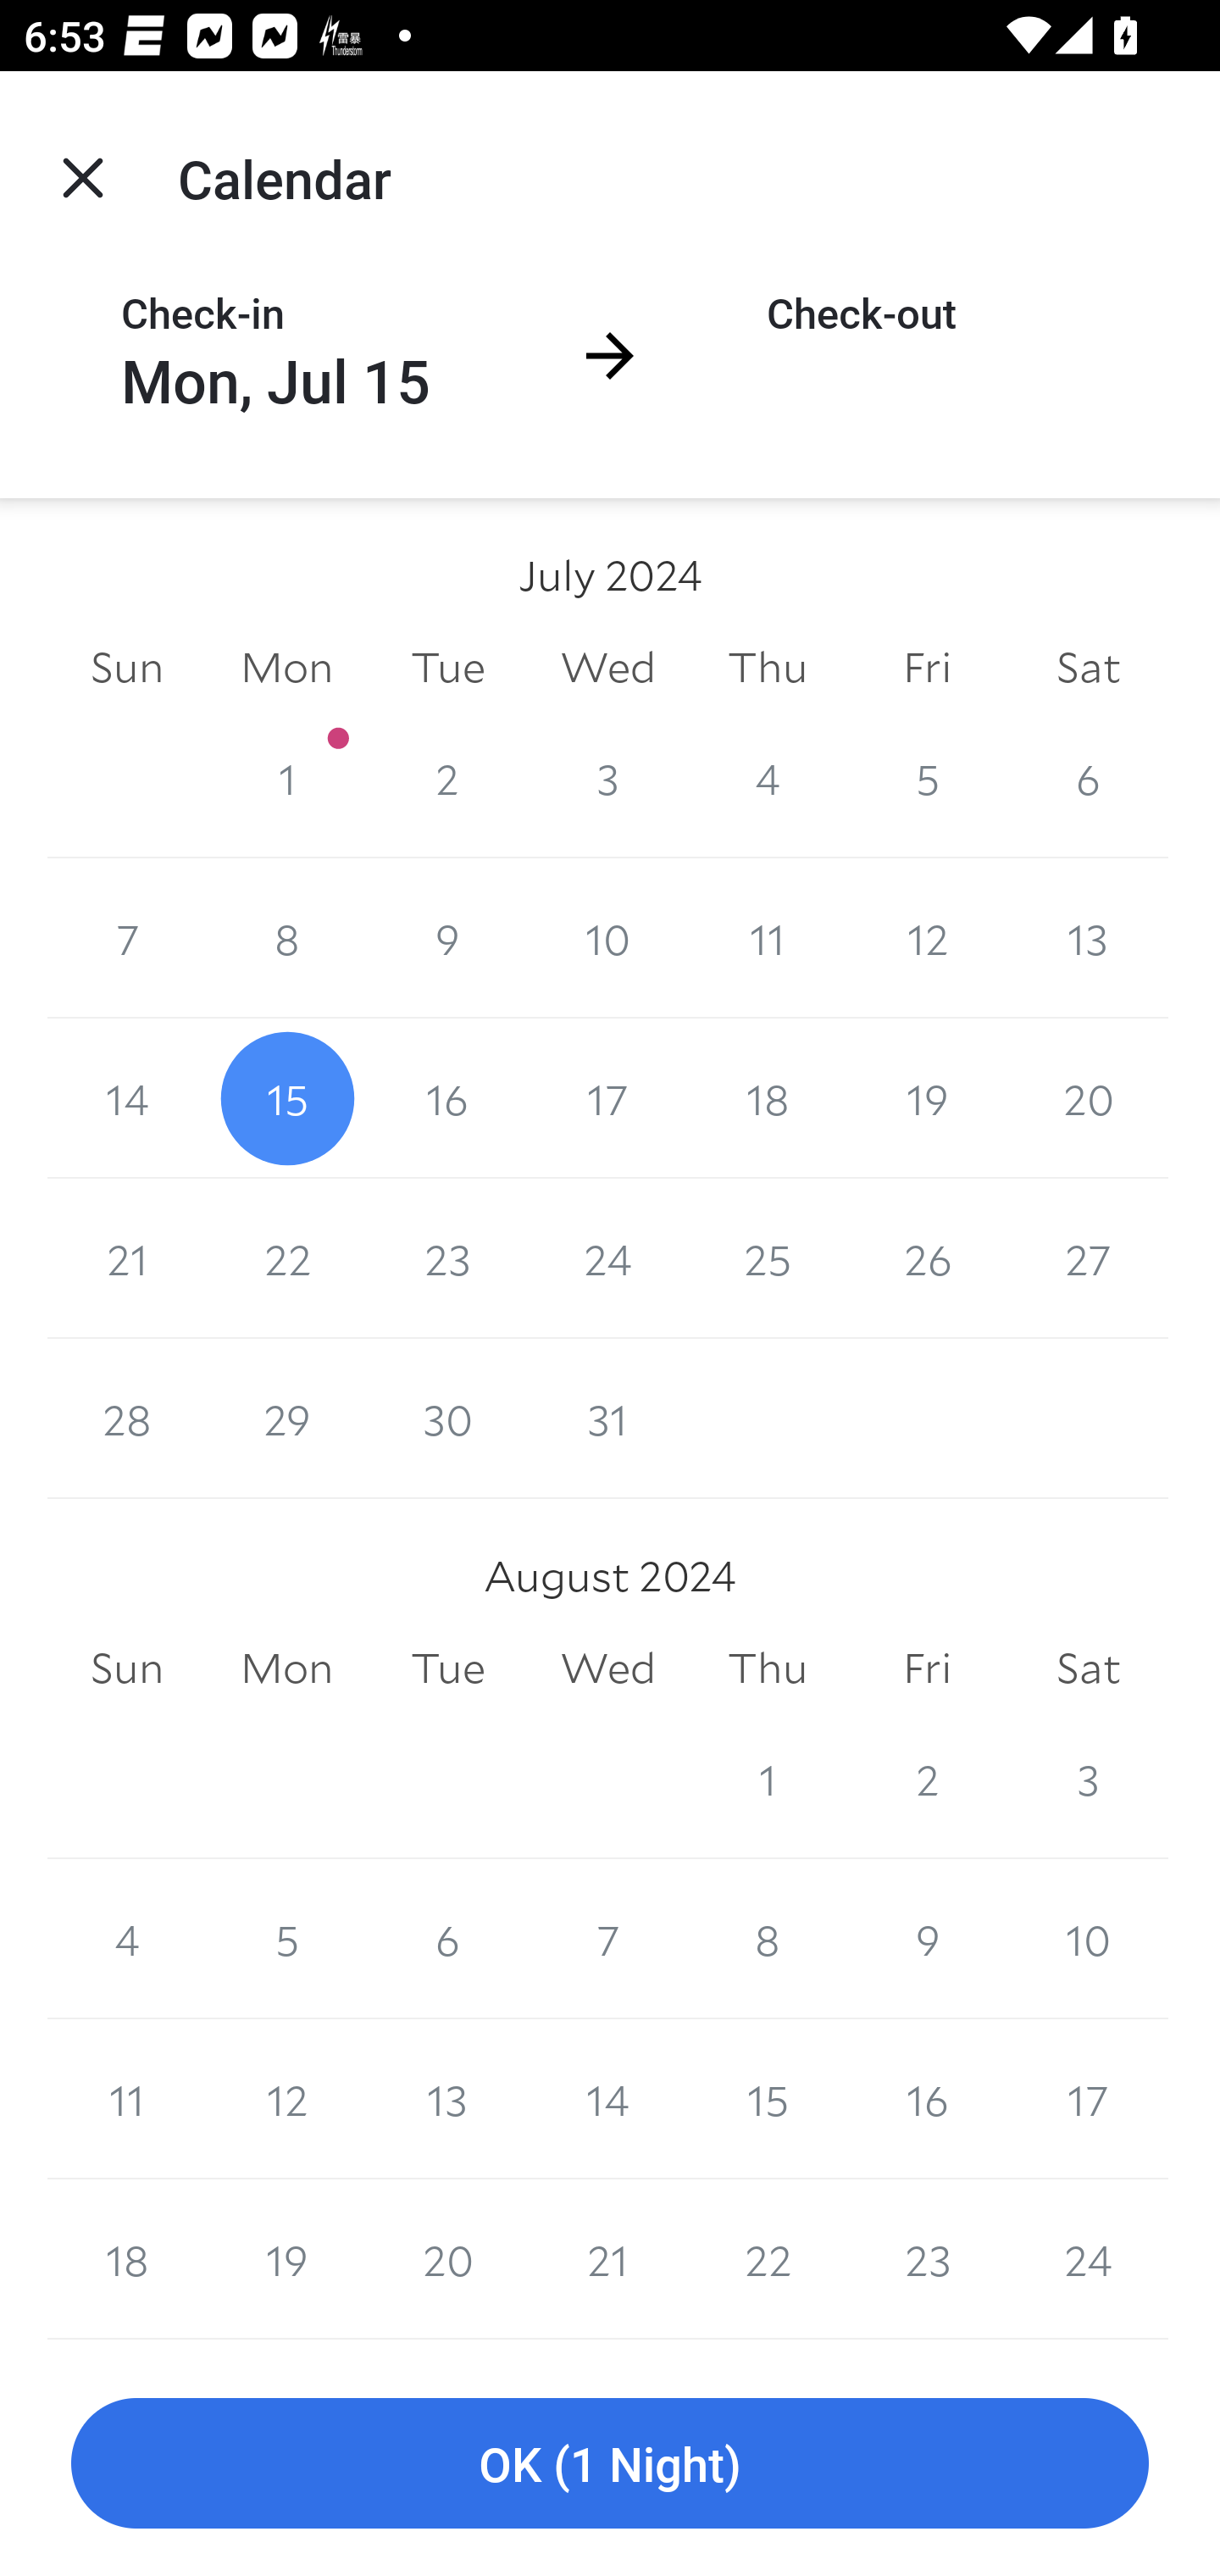 This screenshot has width=1220, height=2576. I want to click on Tue, so click(447, 1669).